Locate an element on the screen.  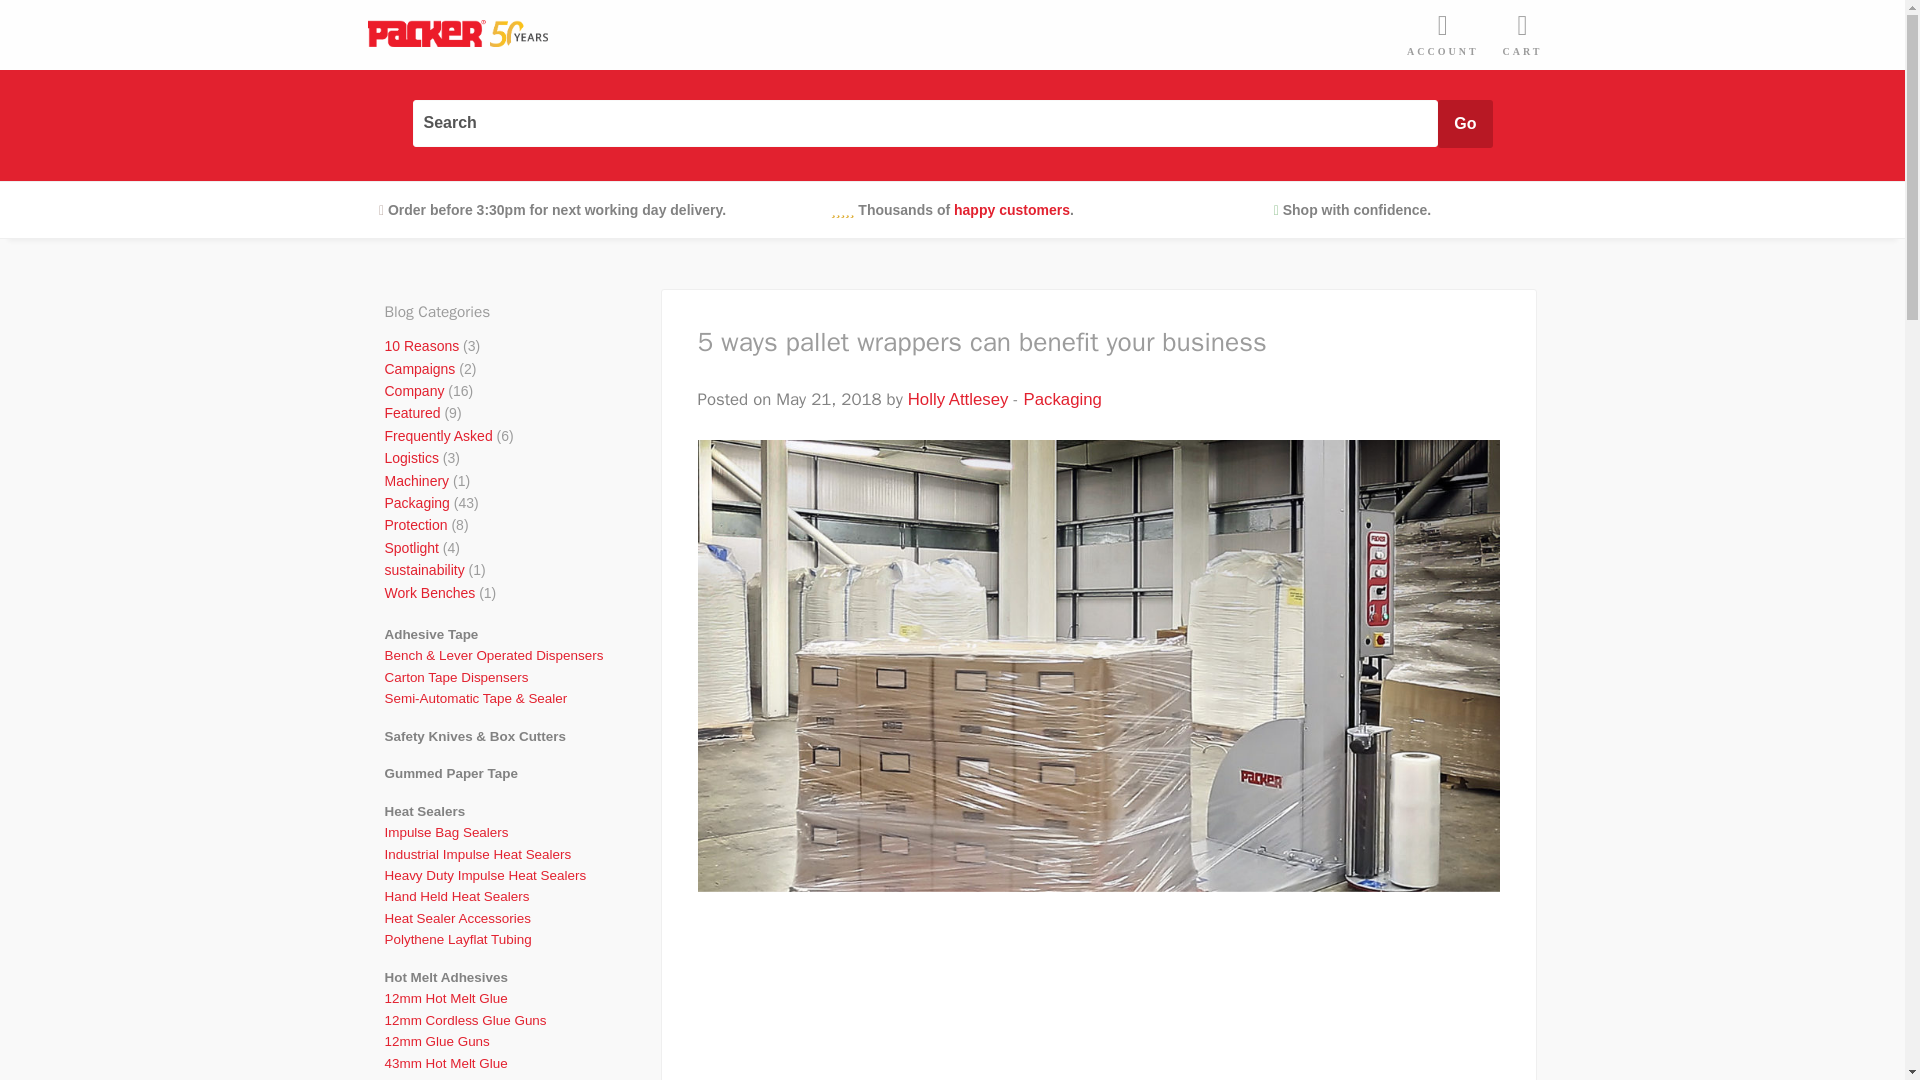
Gummed Paper Tape is located at coordinates (494, 773).